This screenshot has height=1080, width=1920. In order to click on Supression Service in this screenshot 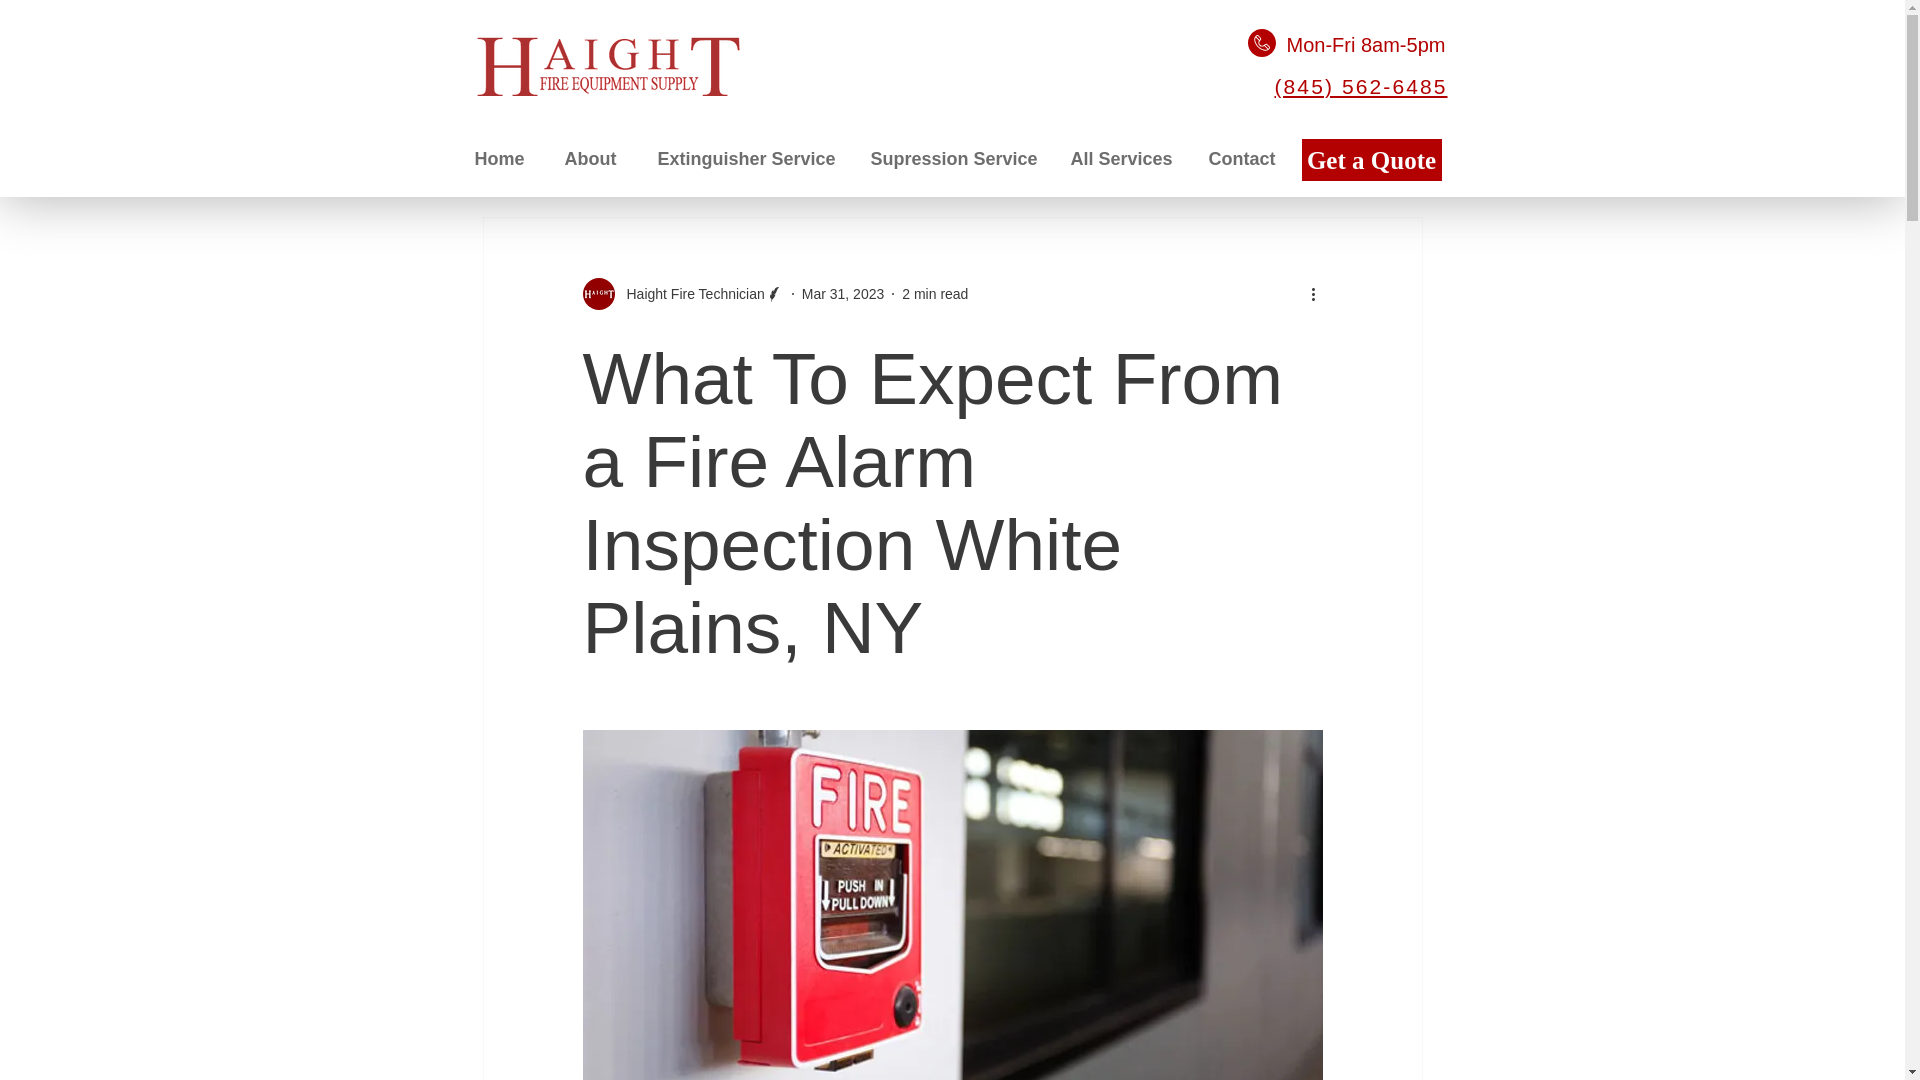, I will do `click(956, 160)`.